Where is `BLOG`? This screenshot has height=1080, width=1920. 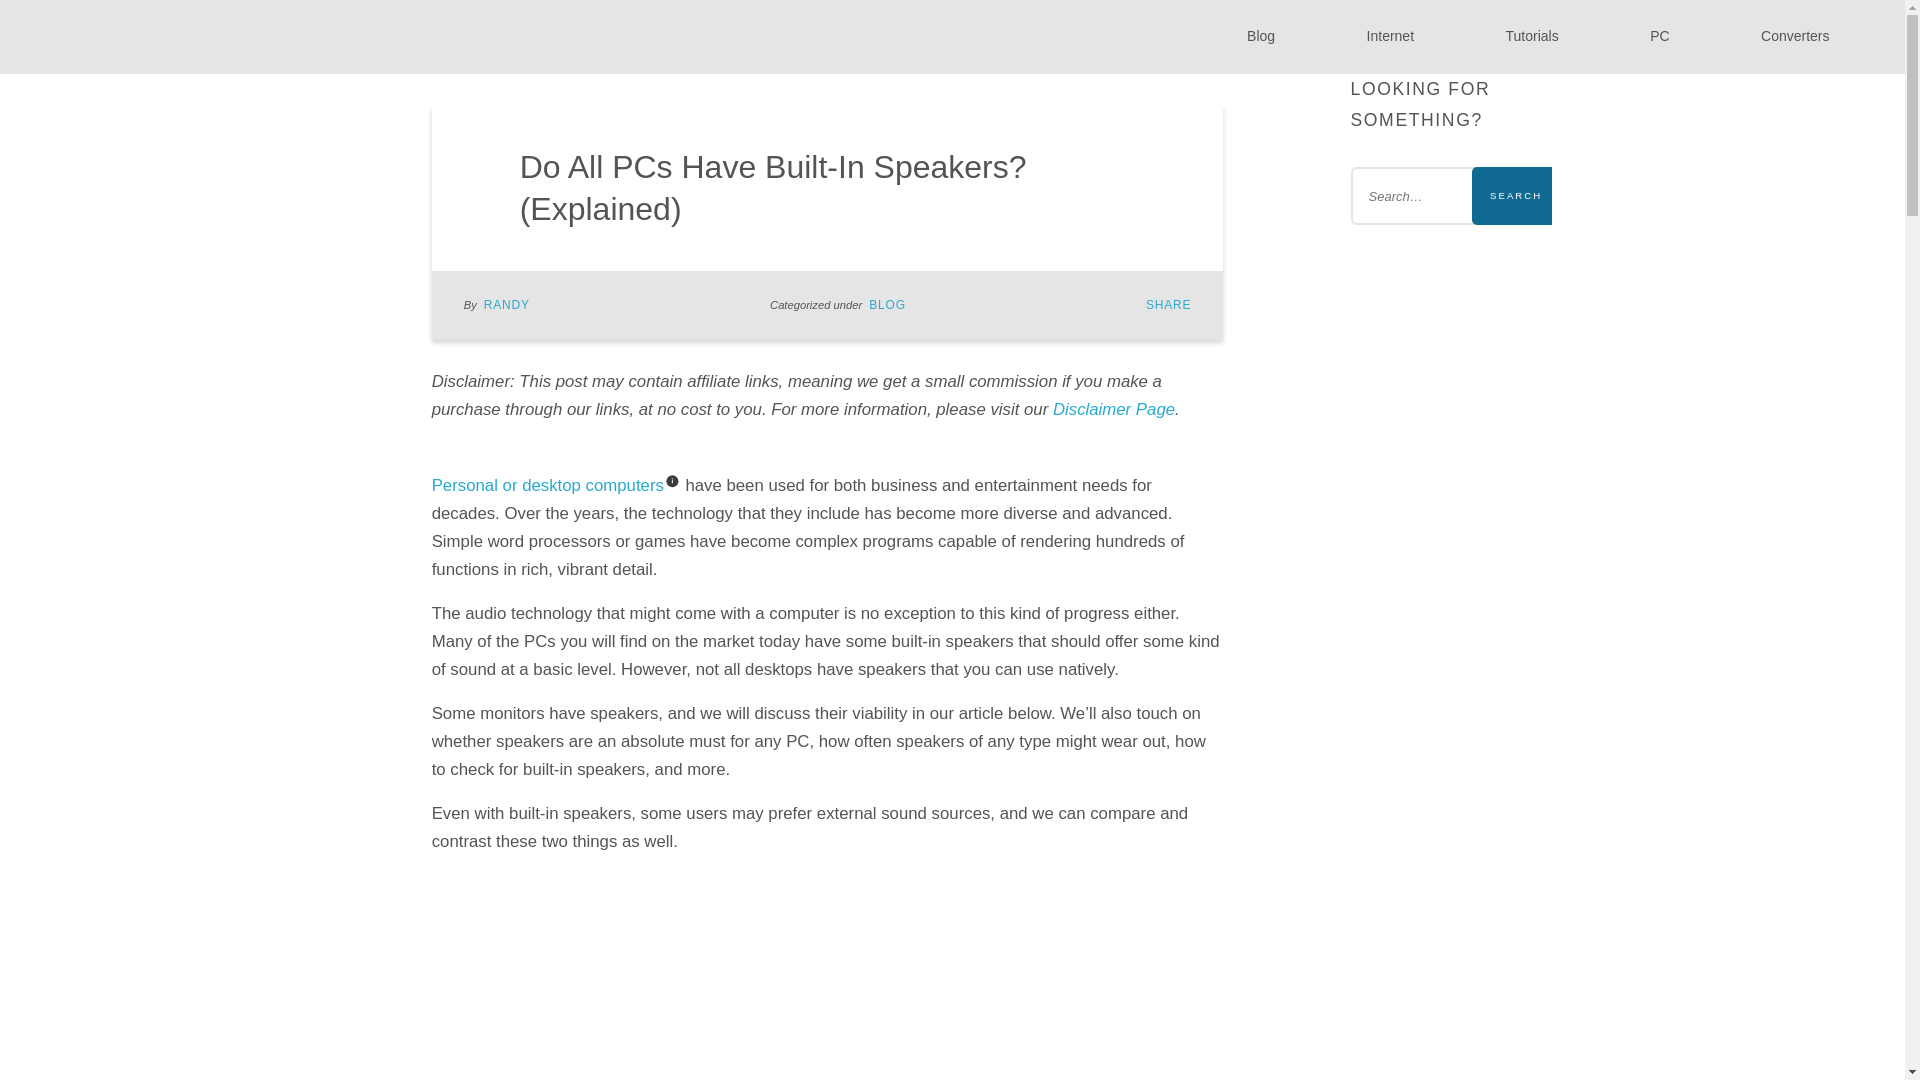 BLOG is located at coordinates (888, 305).